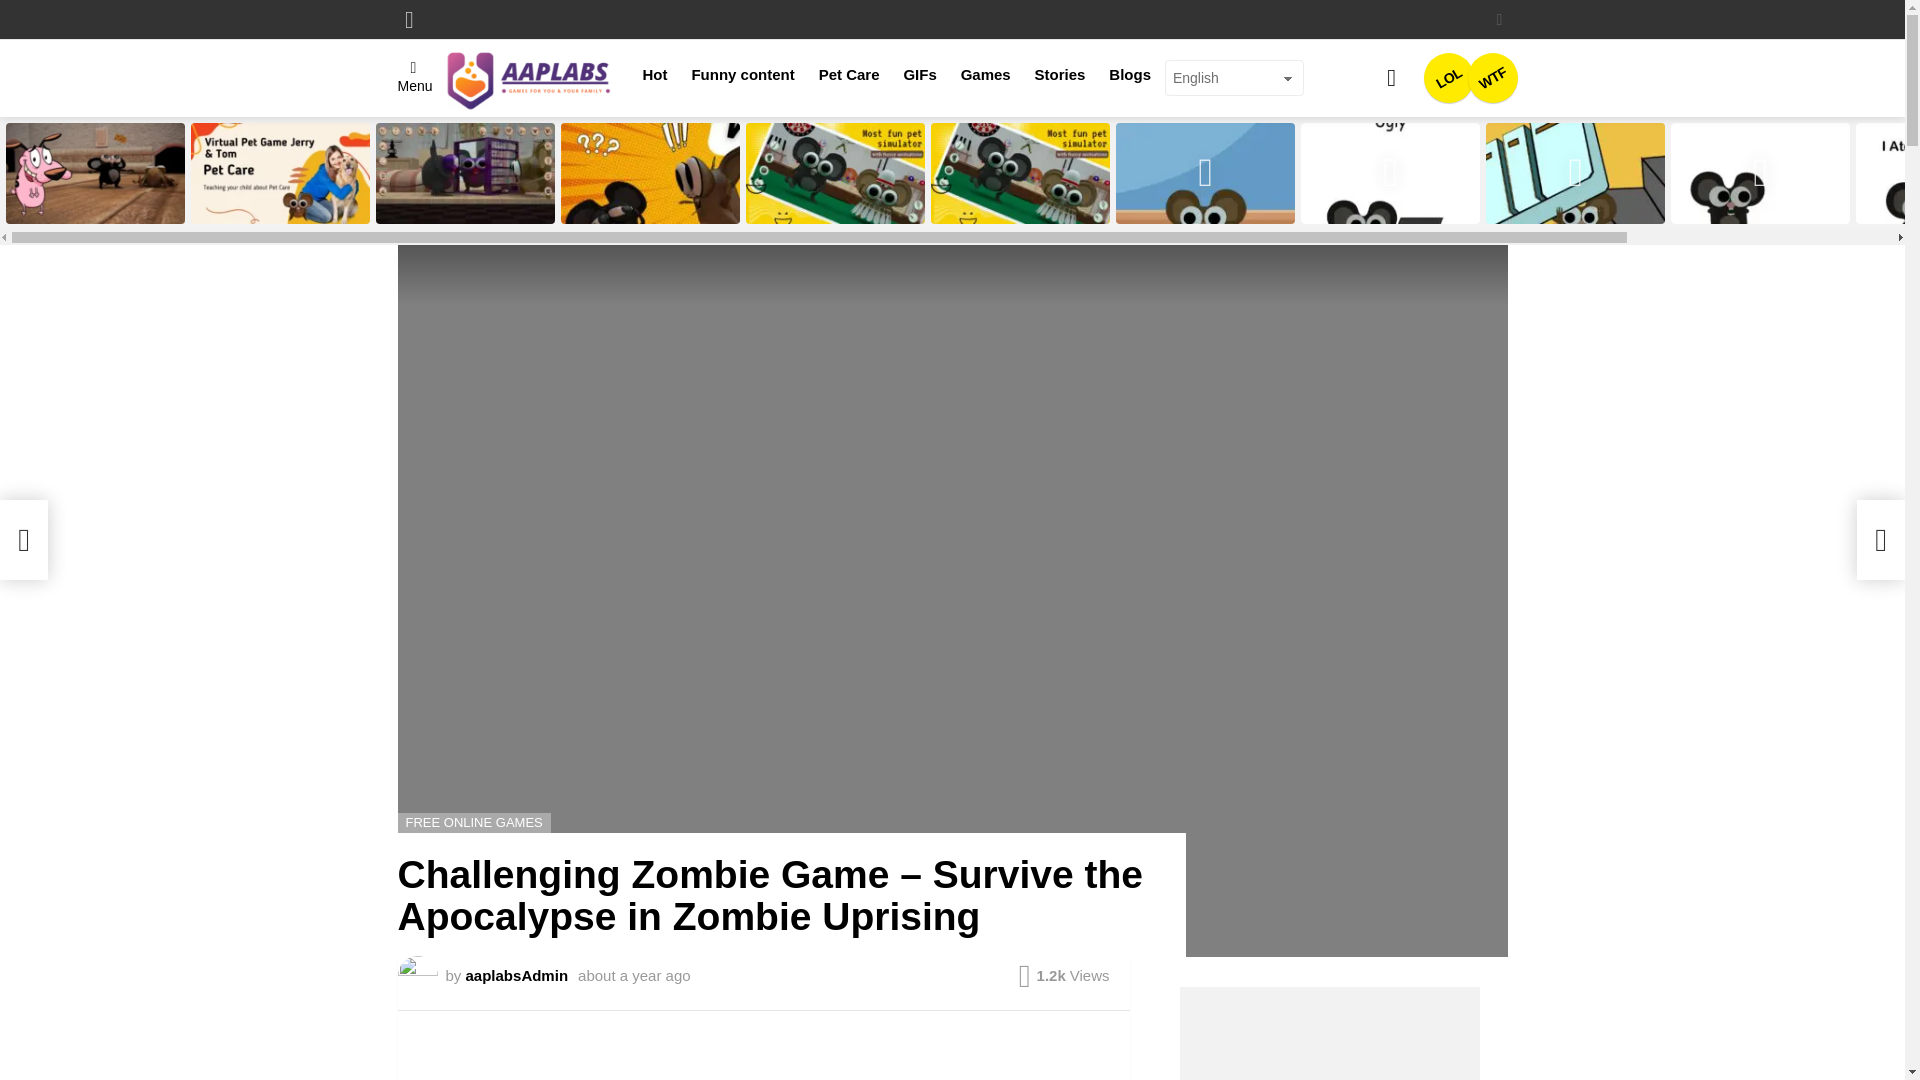 The width and height of the screenshot is (1920, 1080). I want to click on Stories, so click(849, 74).